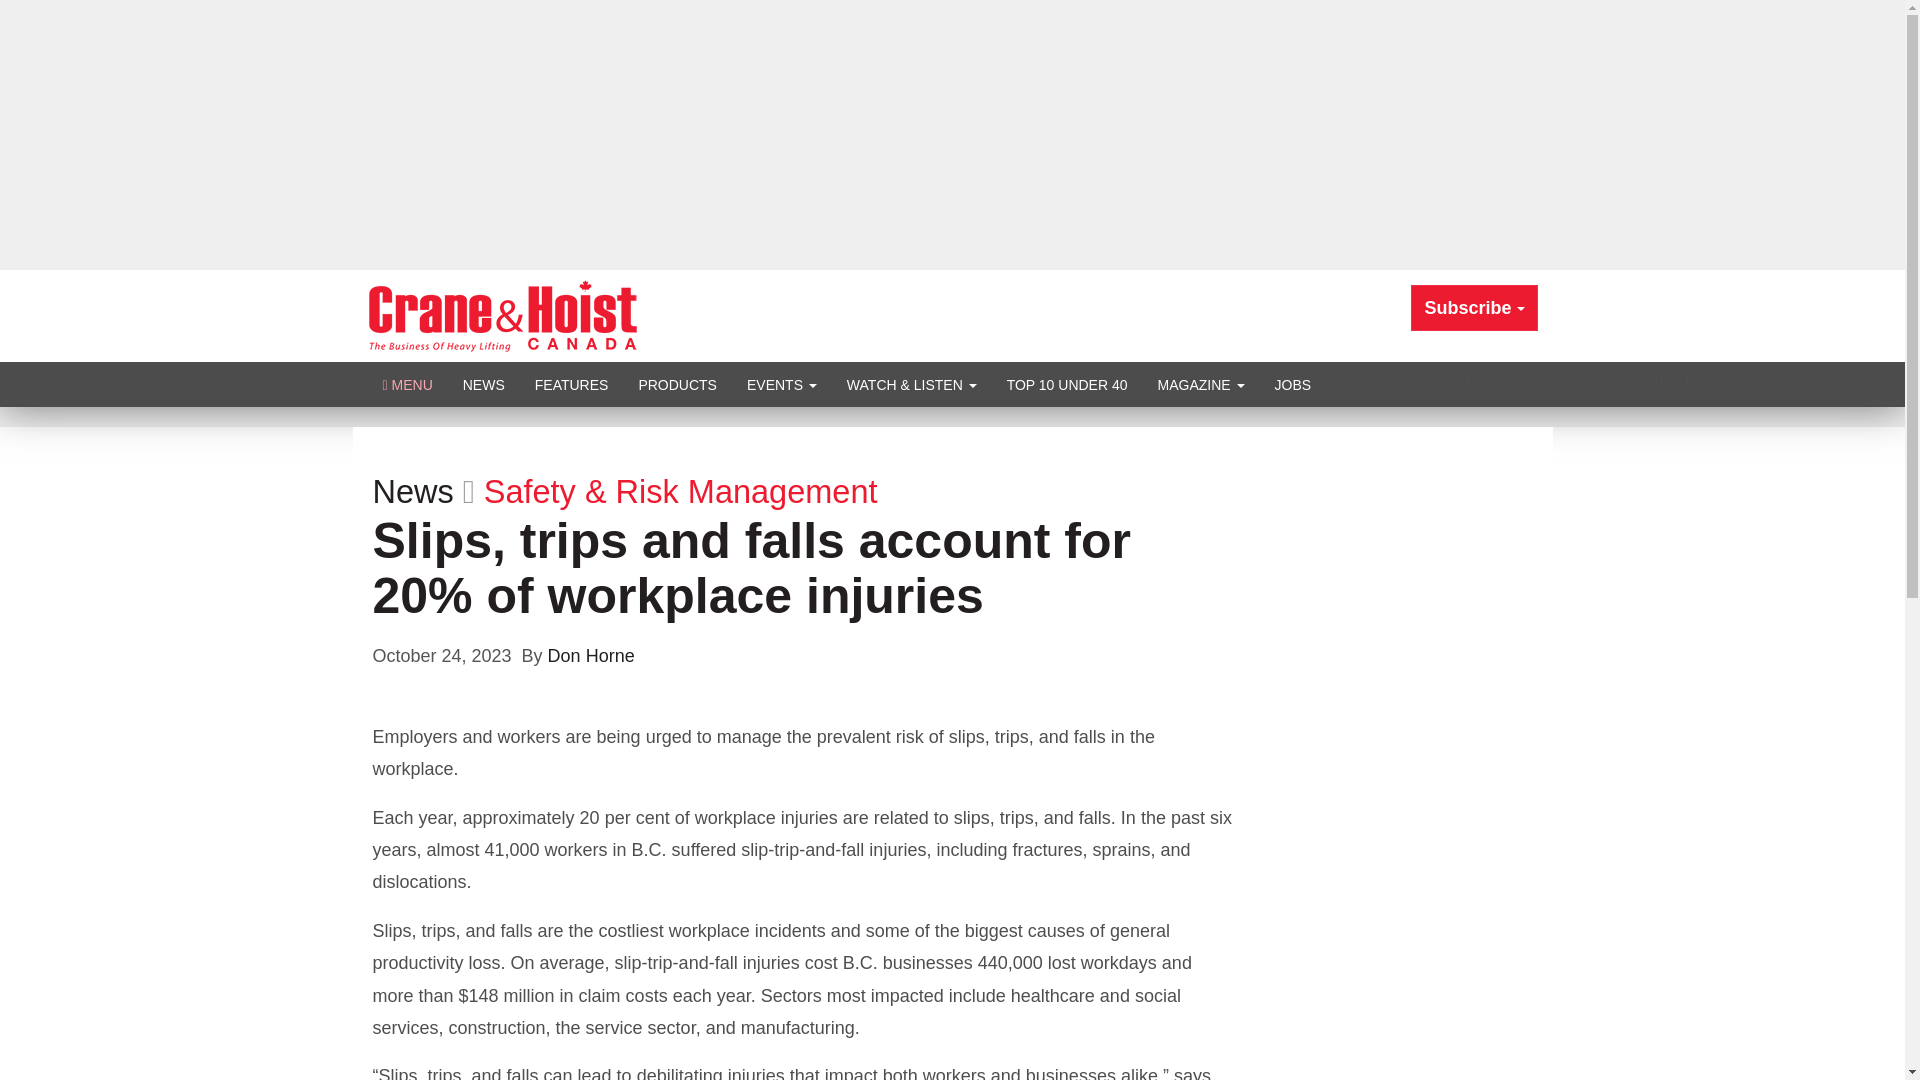 Image resolution: width=1920 pixels, height=1080 pixels. Describe the element at coordinates (502, 314) in the screenshot. I see `Crane and Hoist Canada` at that location.